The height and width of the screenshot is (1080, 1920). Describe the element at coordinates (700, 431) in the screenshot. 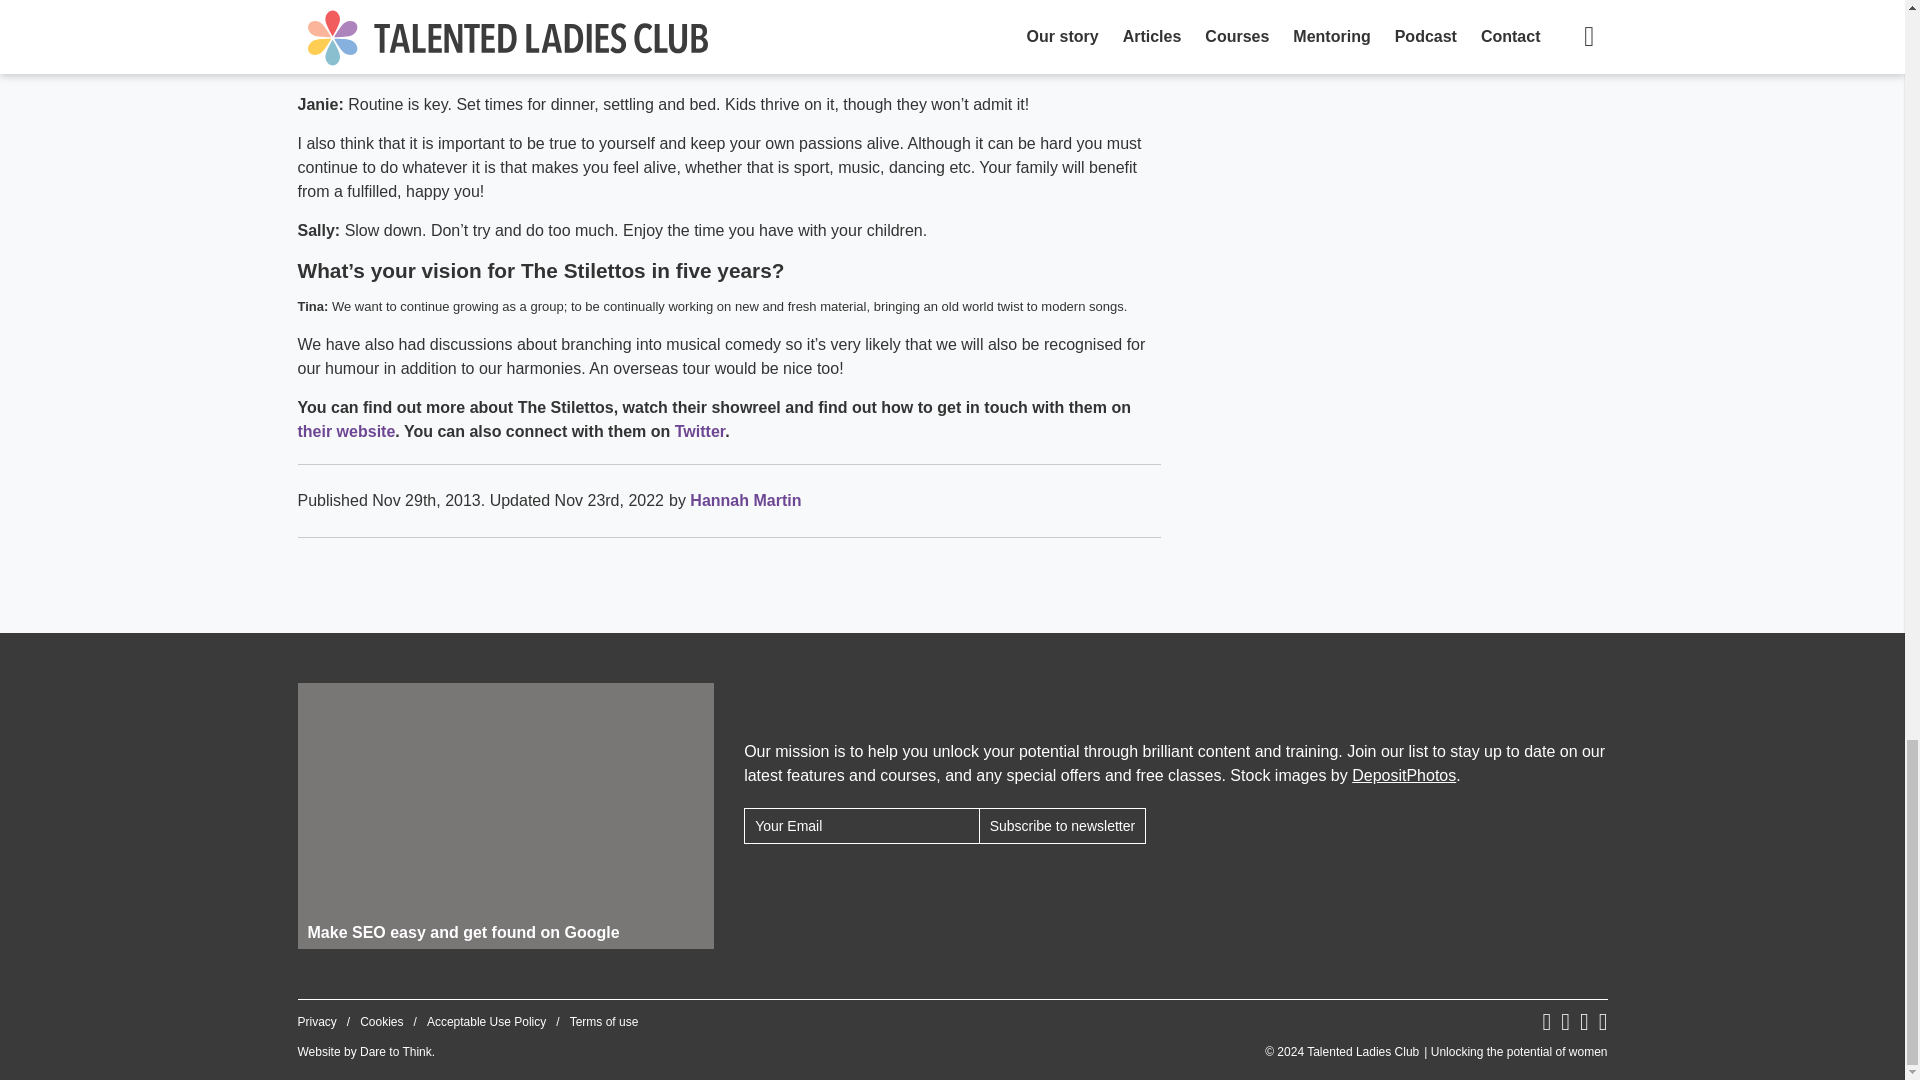

I see `The Stilletos Twitter` at that location.